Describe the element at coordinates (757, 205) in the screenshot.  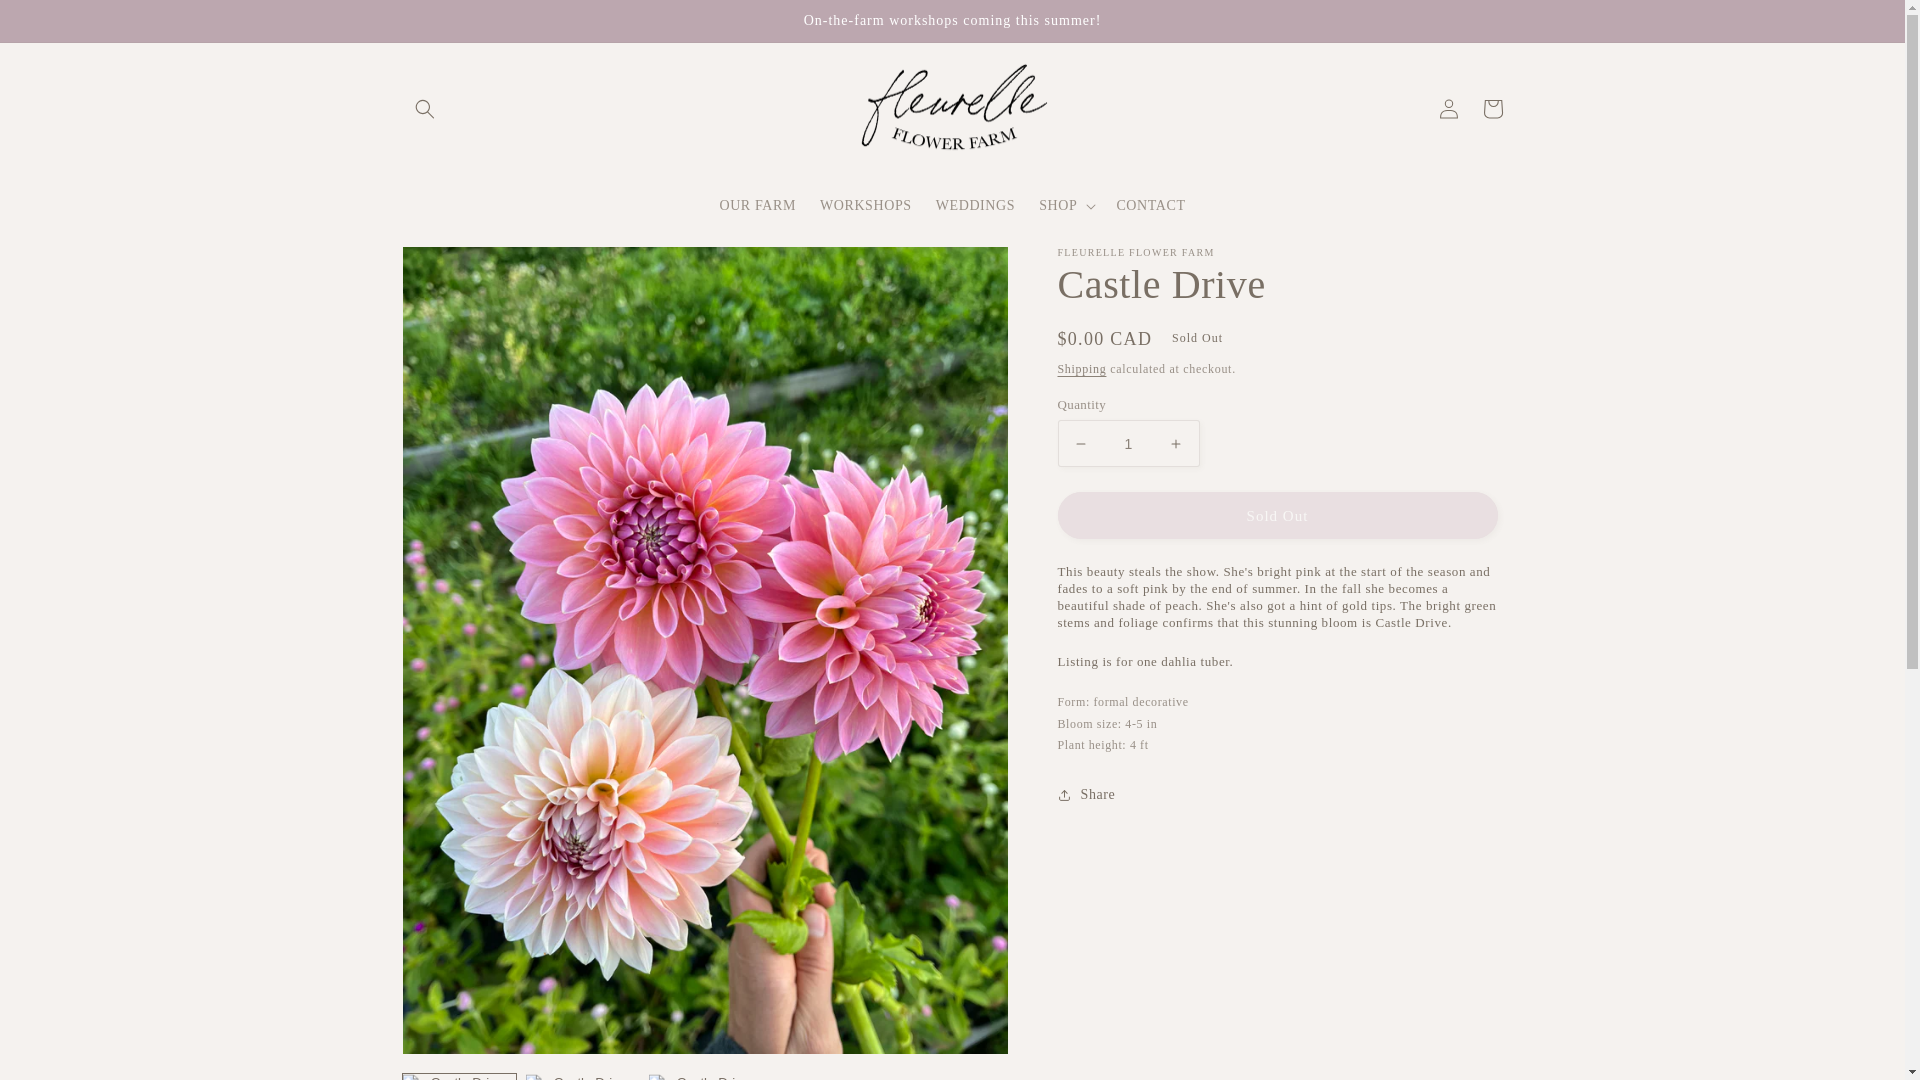
I see `OUR FARM` at that location.